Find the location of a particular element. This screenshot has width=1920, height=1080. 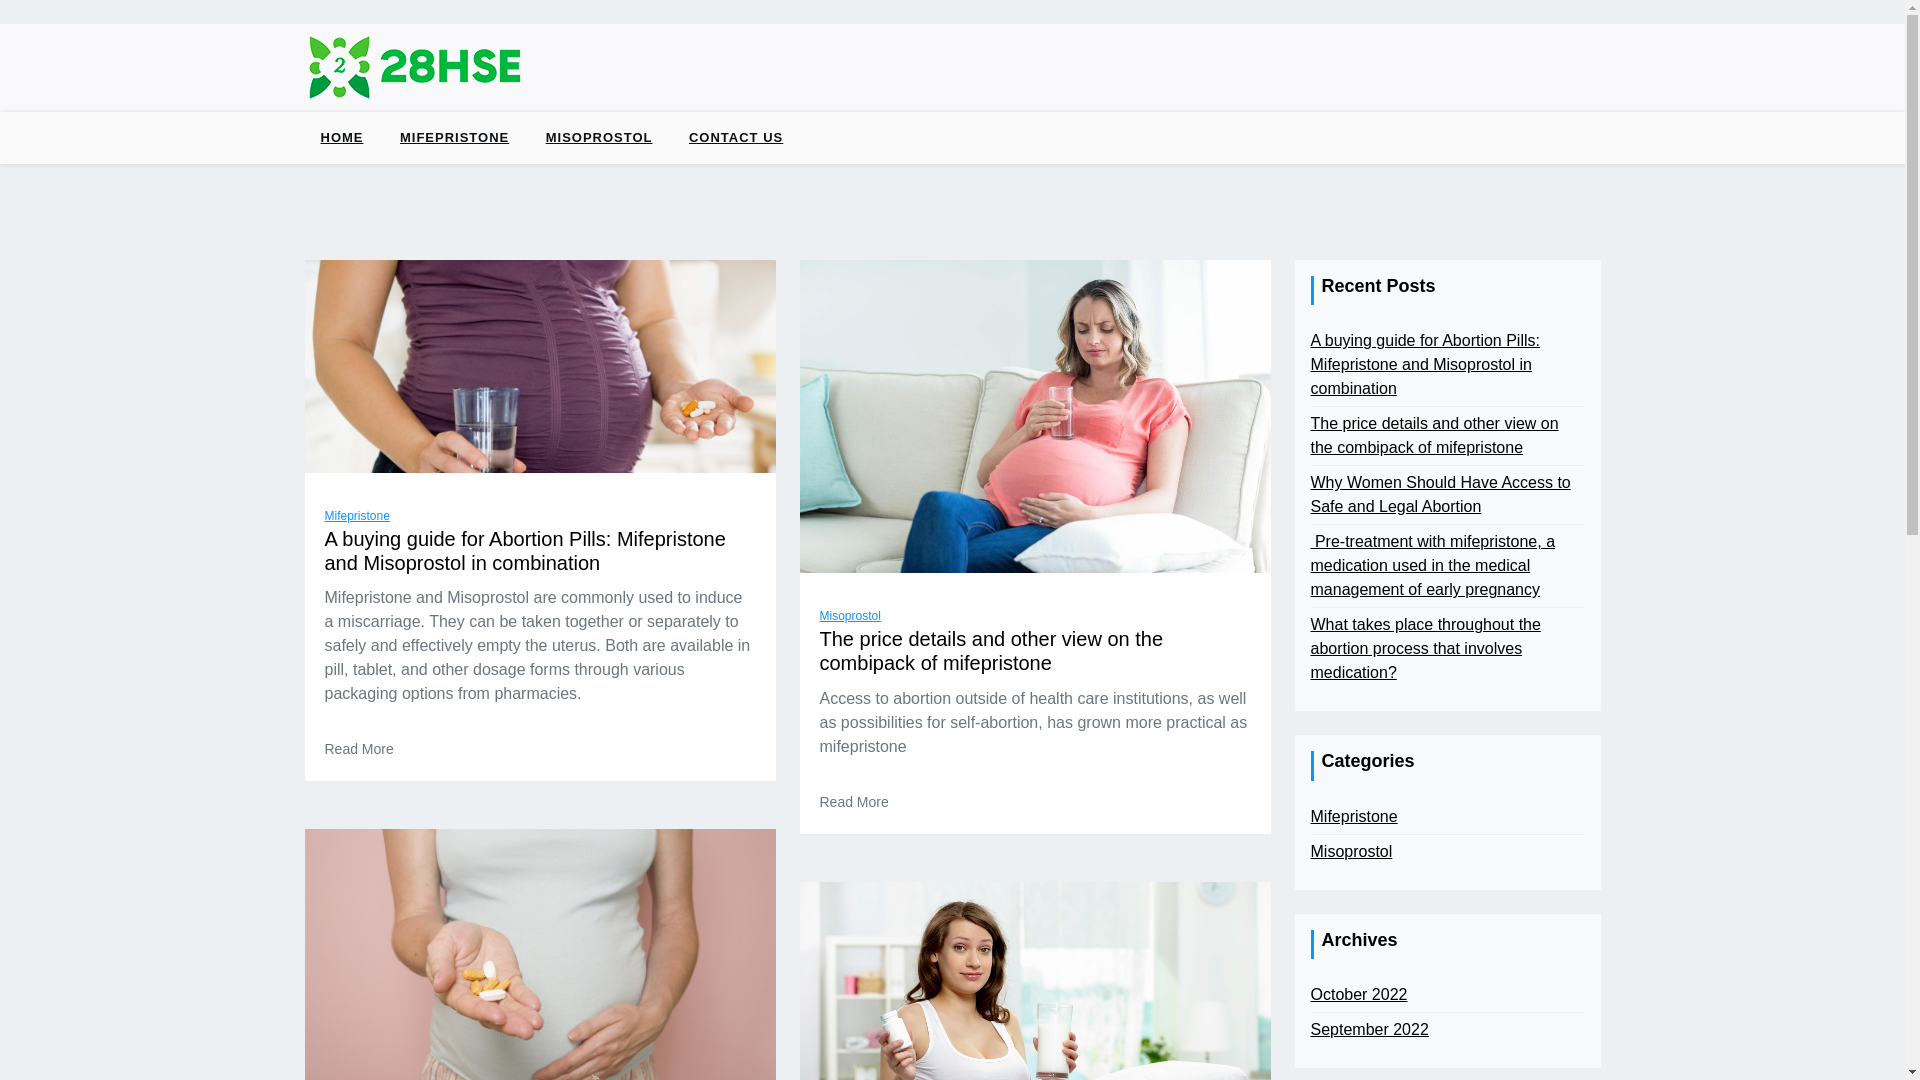

Read More is located at coordinates (358, 750).